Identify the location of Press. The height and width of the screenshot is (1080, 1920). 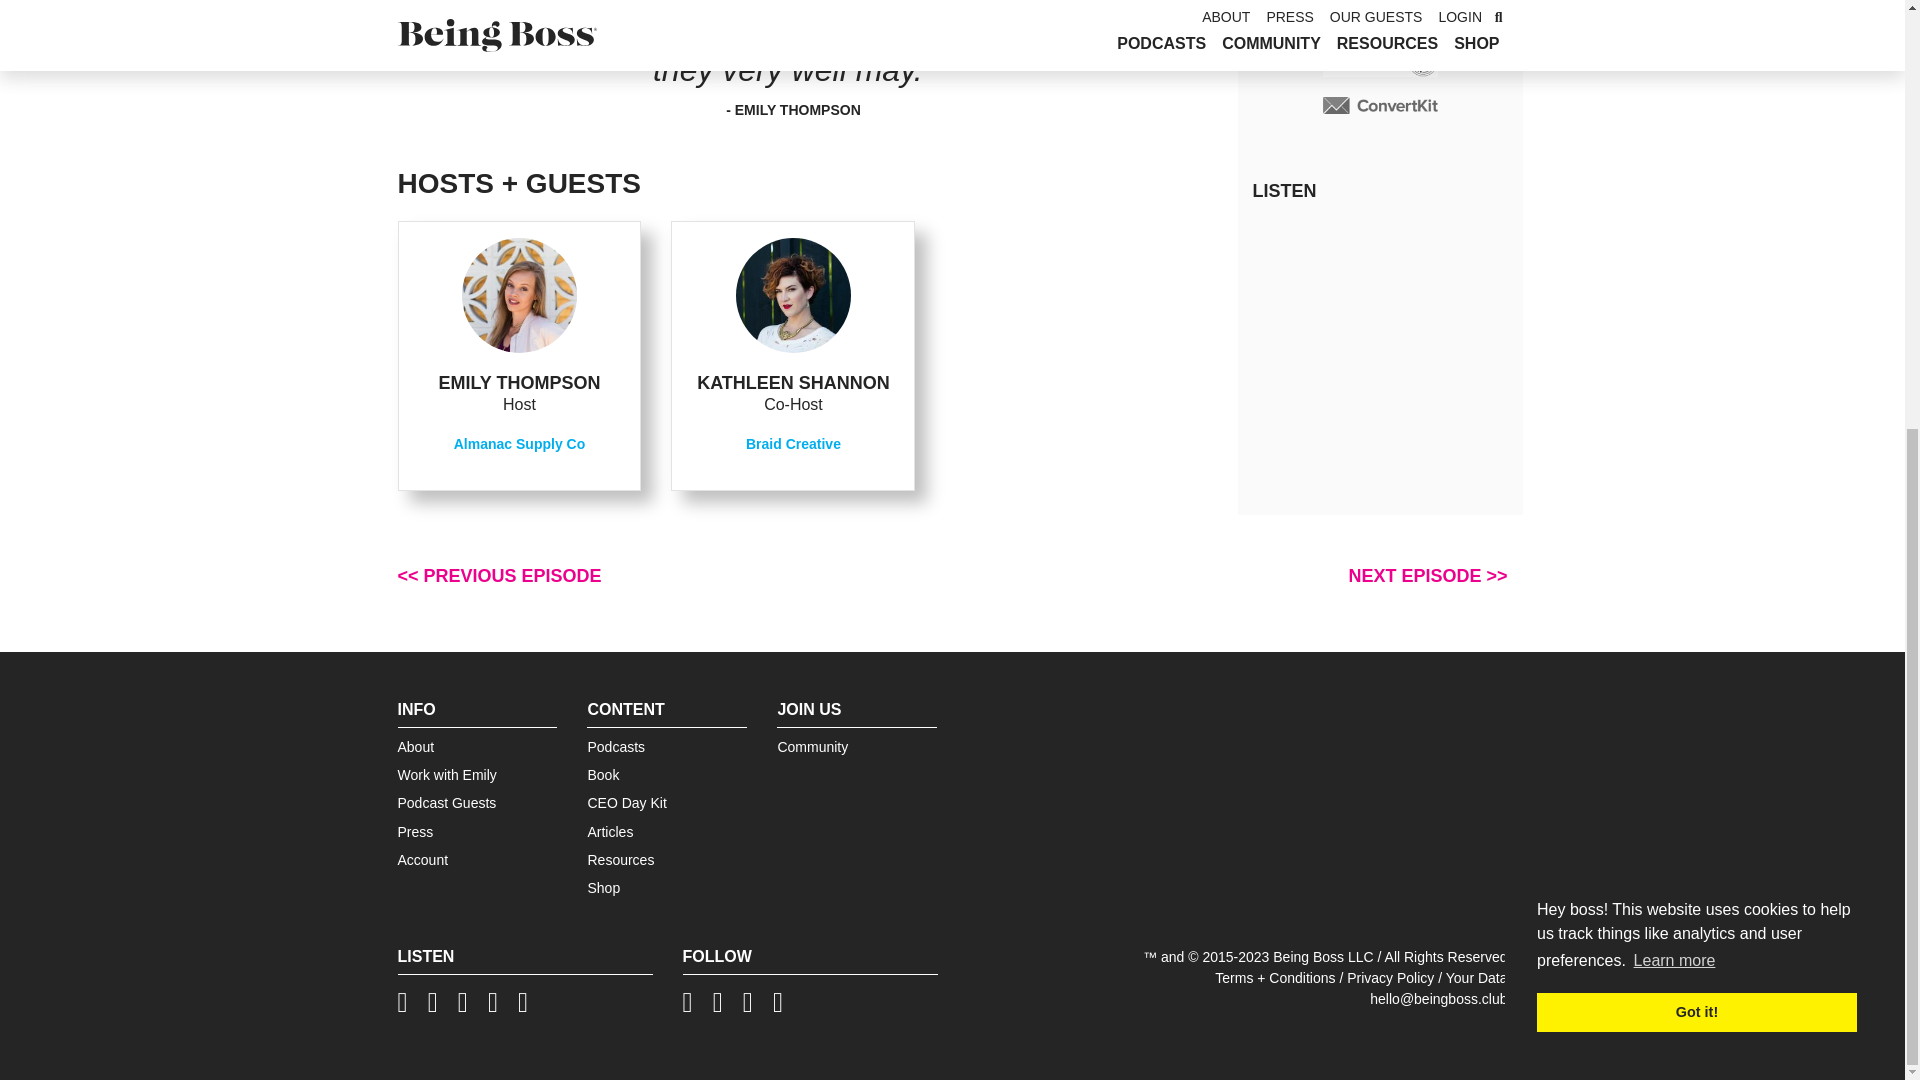
(415, 832).